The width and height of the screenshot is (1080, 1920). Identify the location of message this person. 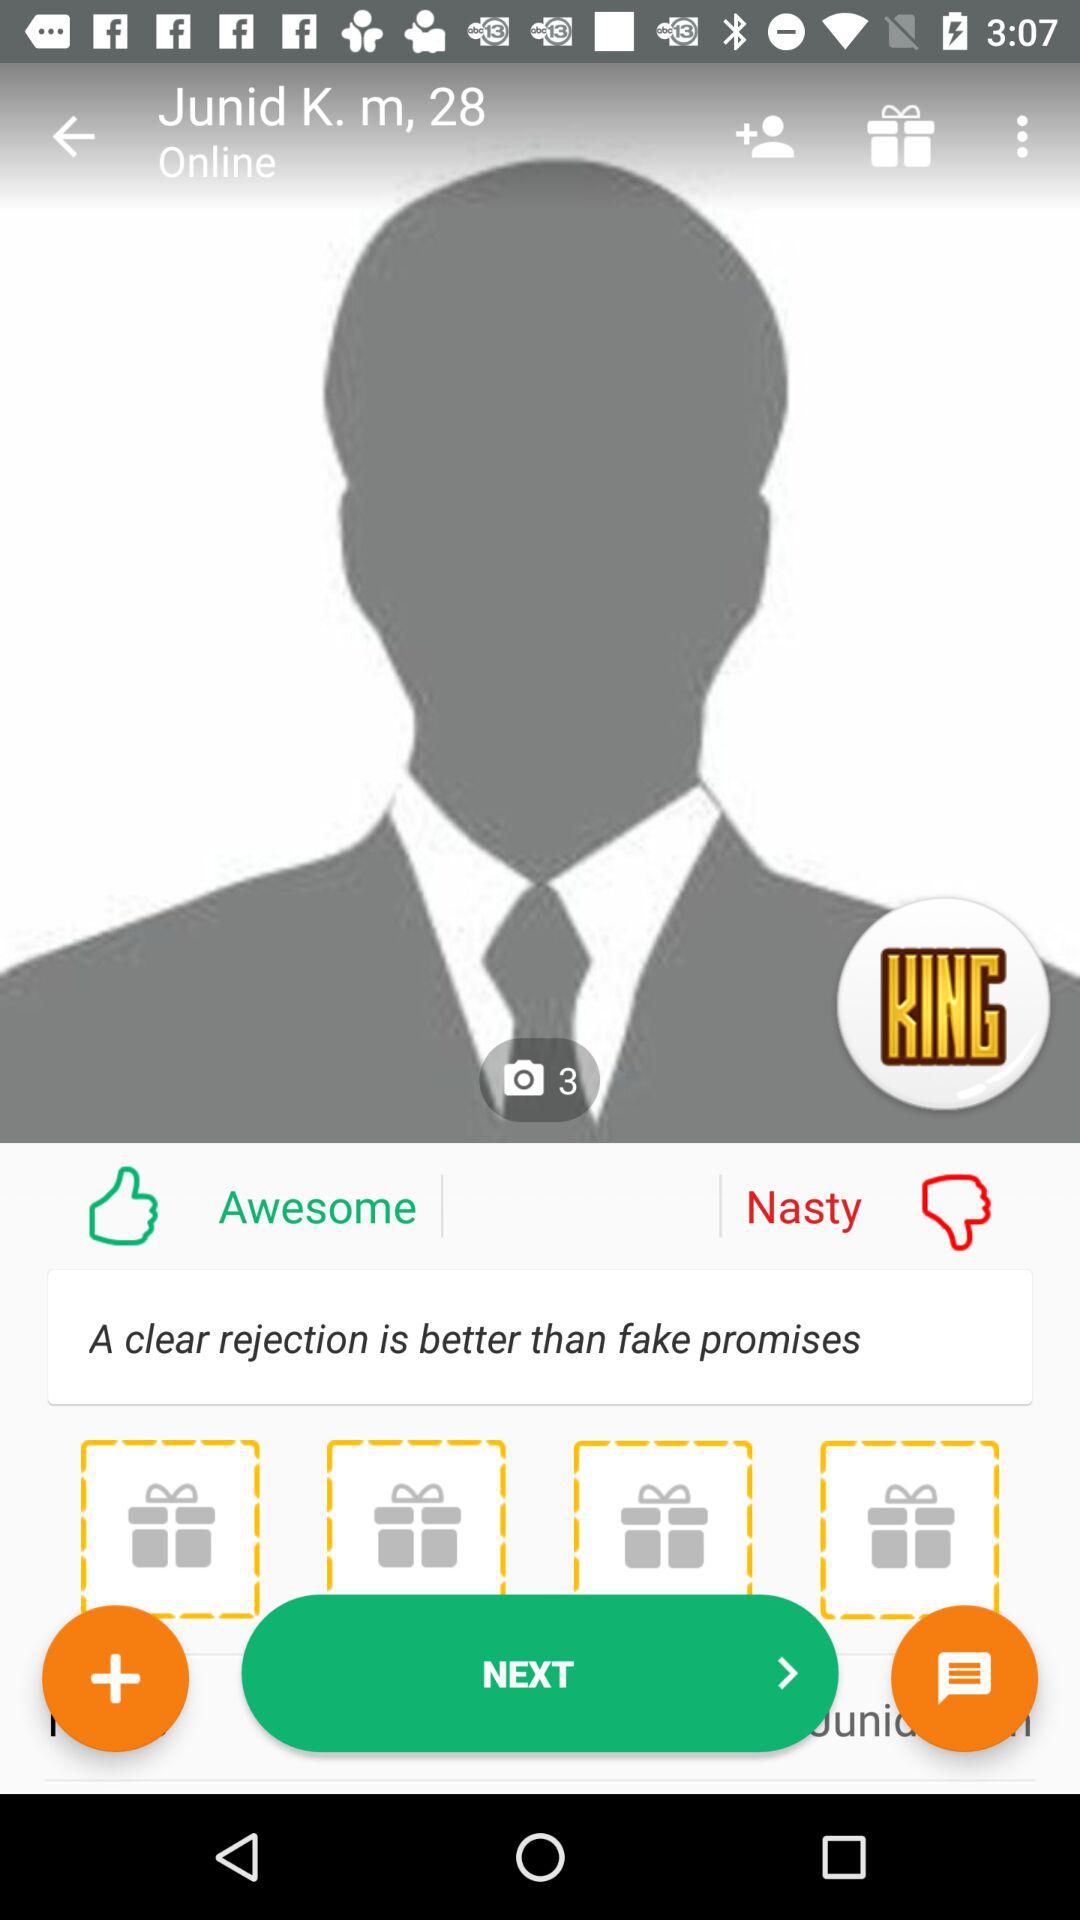
(964, 1678).